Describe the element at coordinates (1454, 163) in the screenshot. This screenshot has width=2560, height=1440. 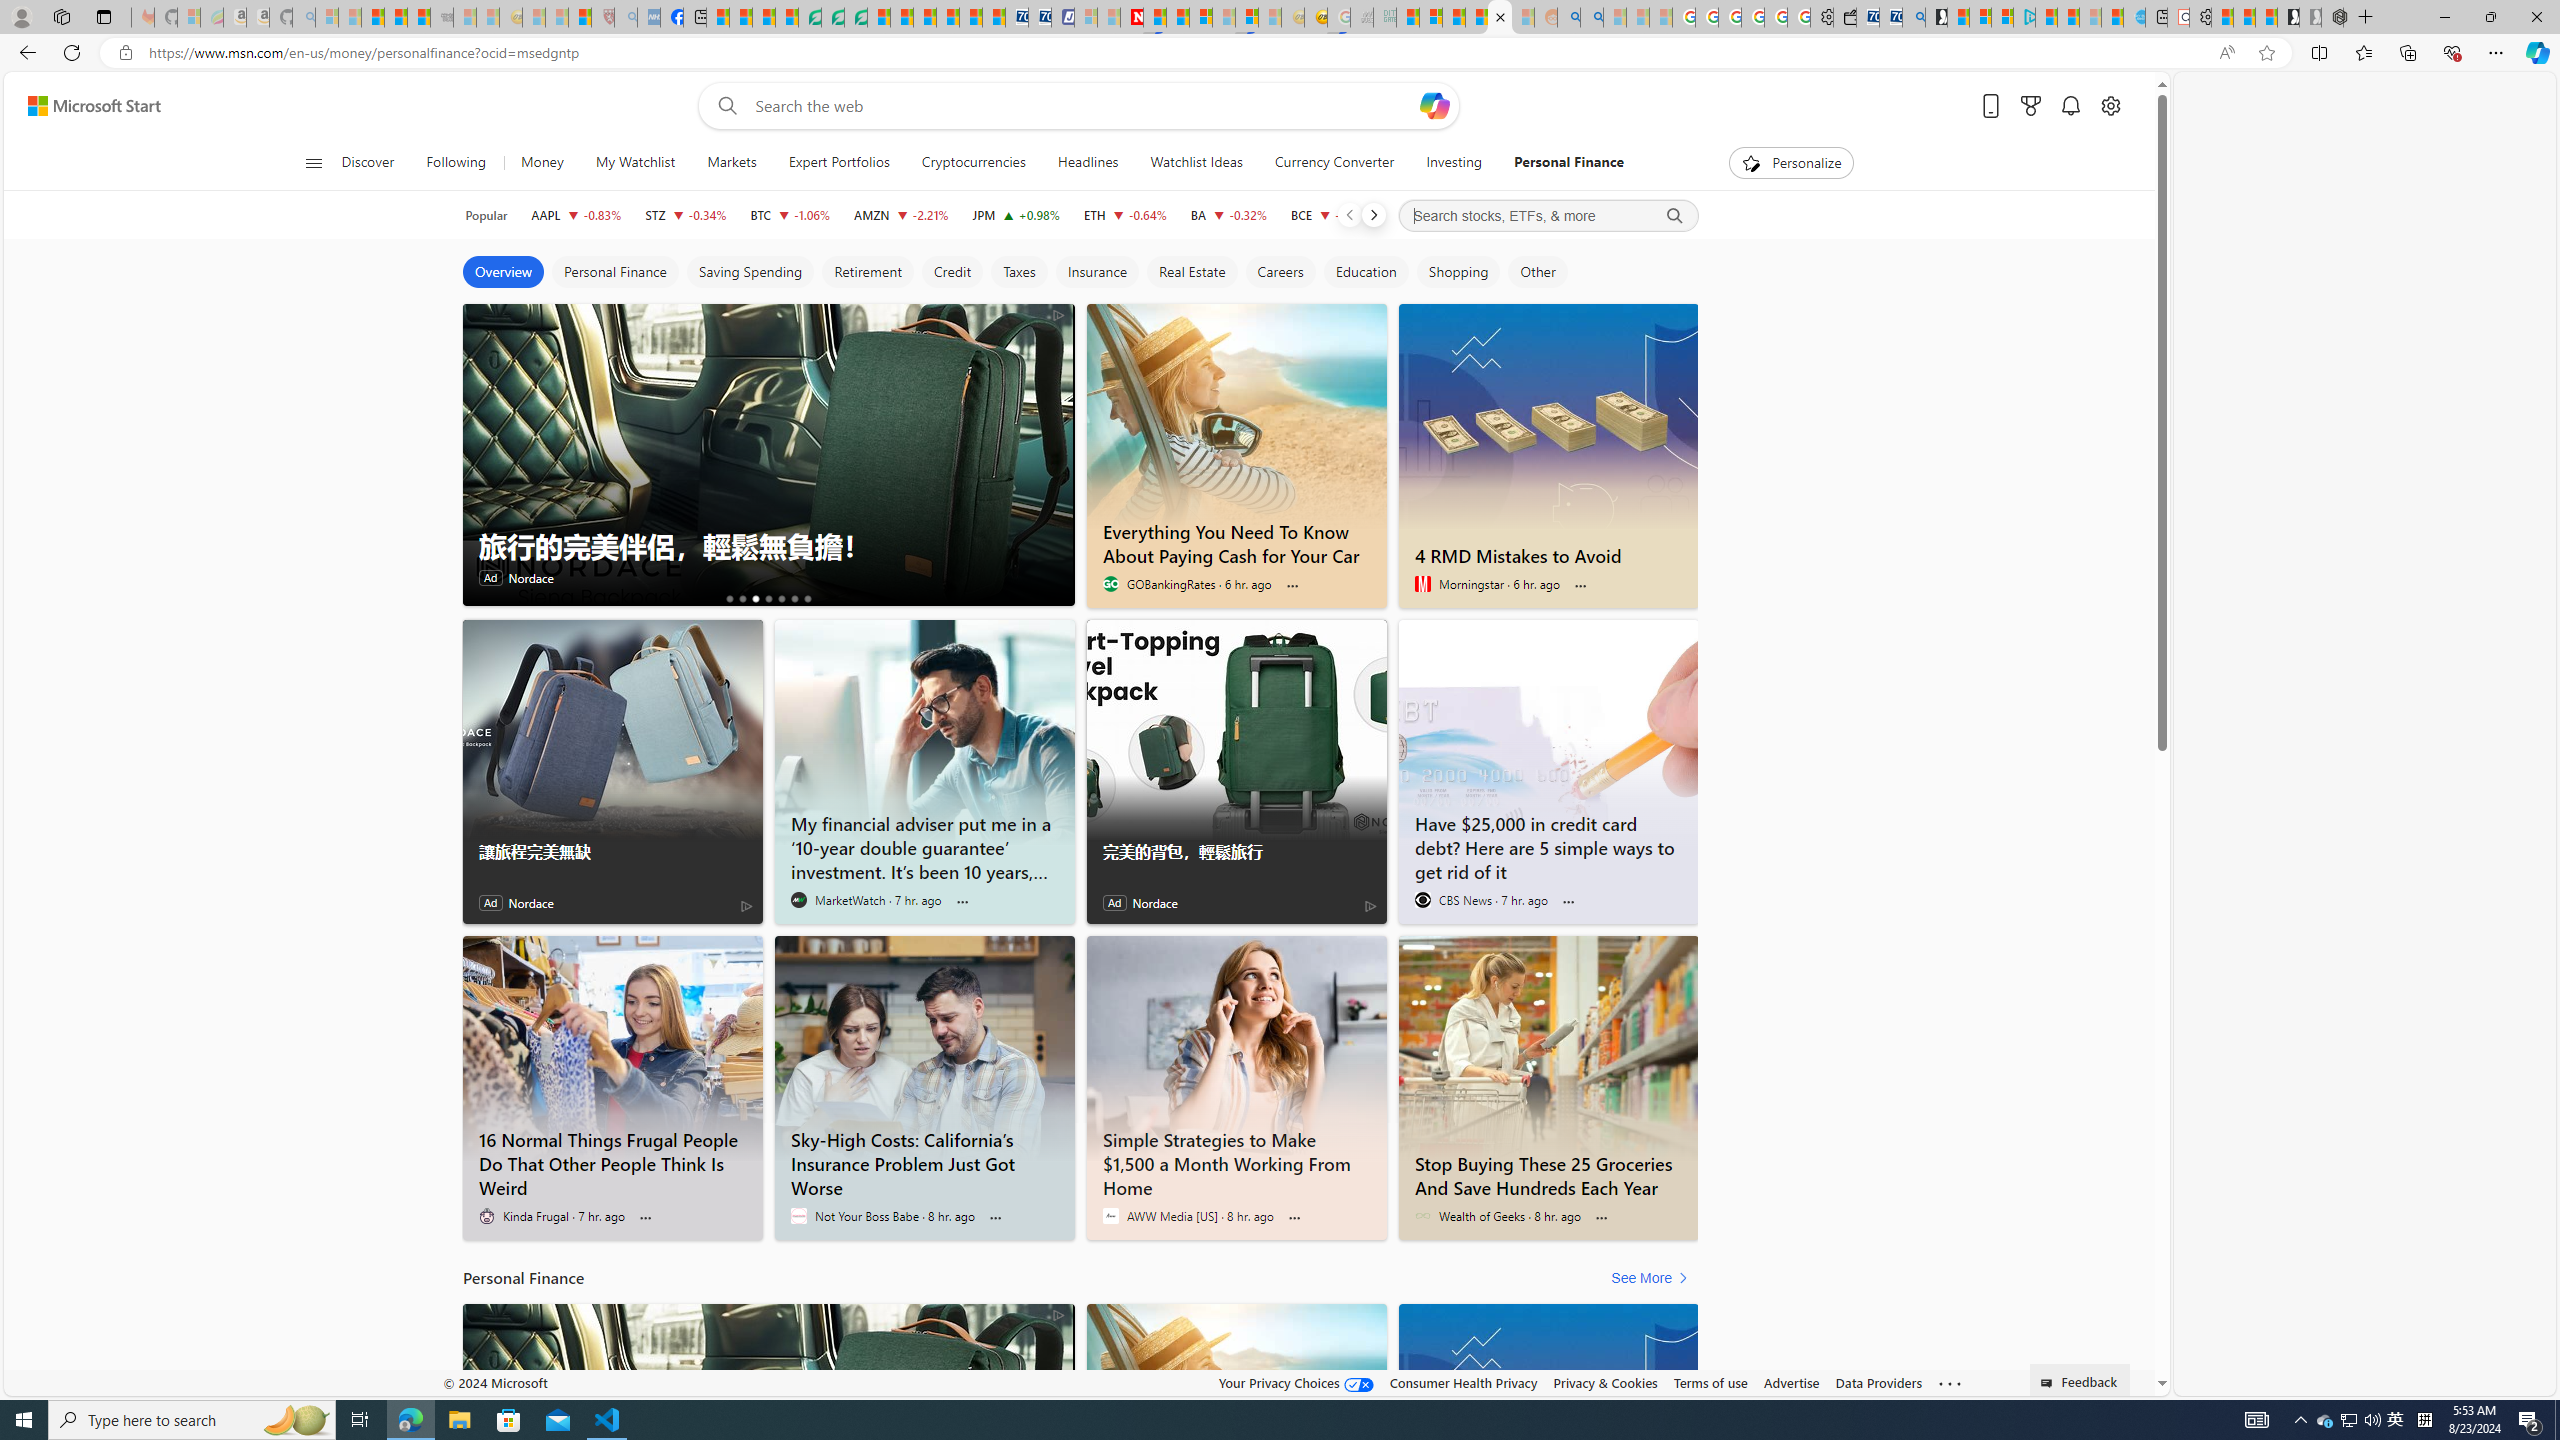
I see `Investing` at that location.